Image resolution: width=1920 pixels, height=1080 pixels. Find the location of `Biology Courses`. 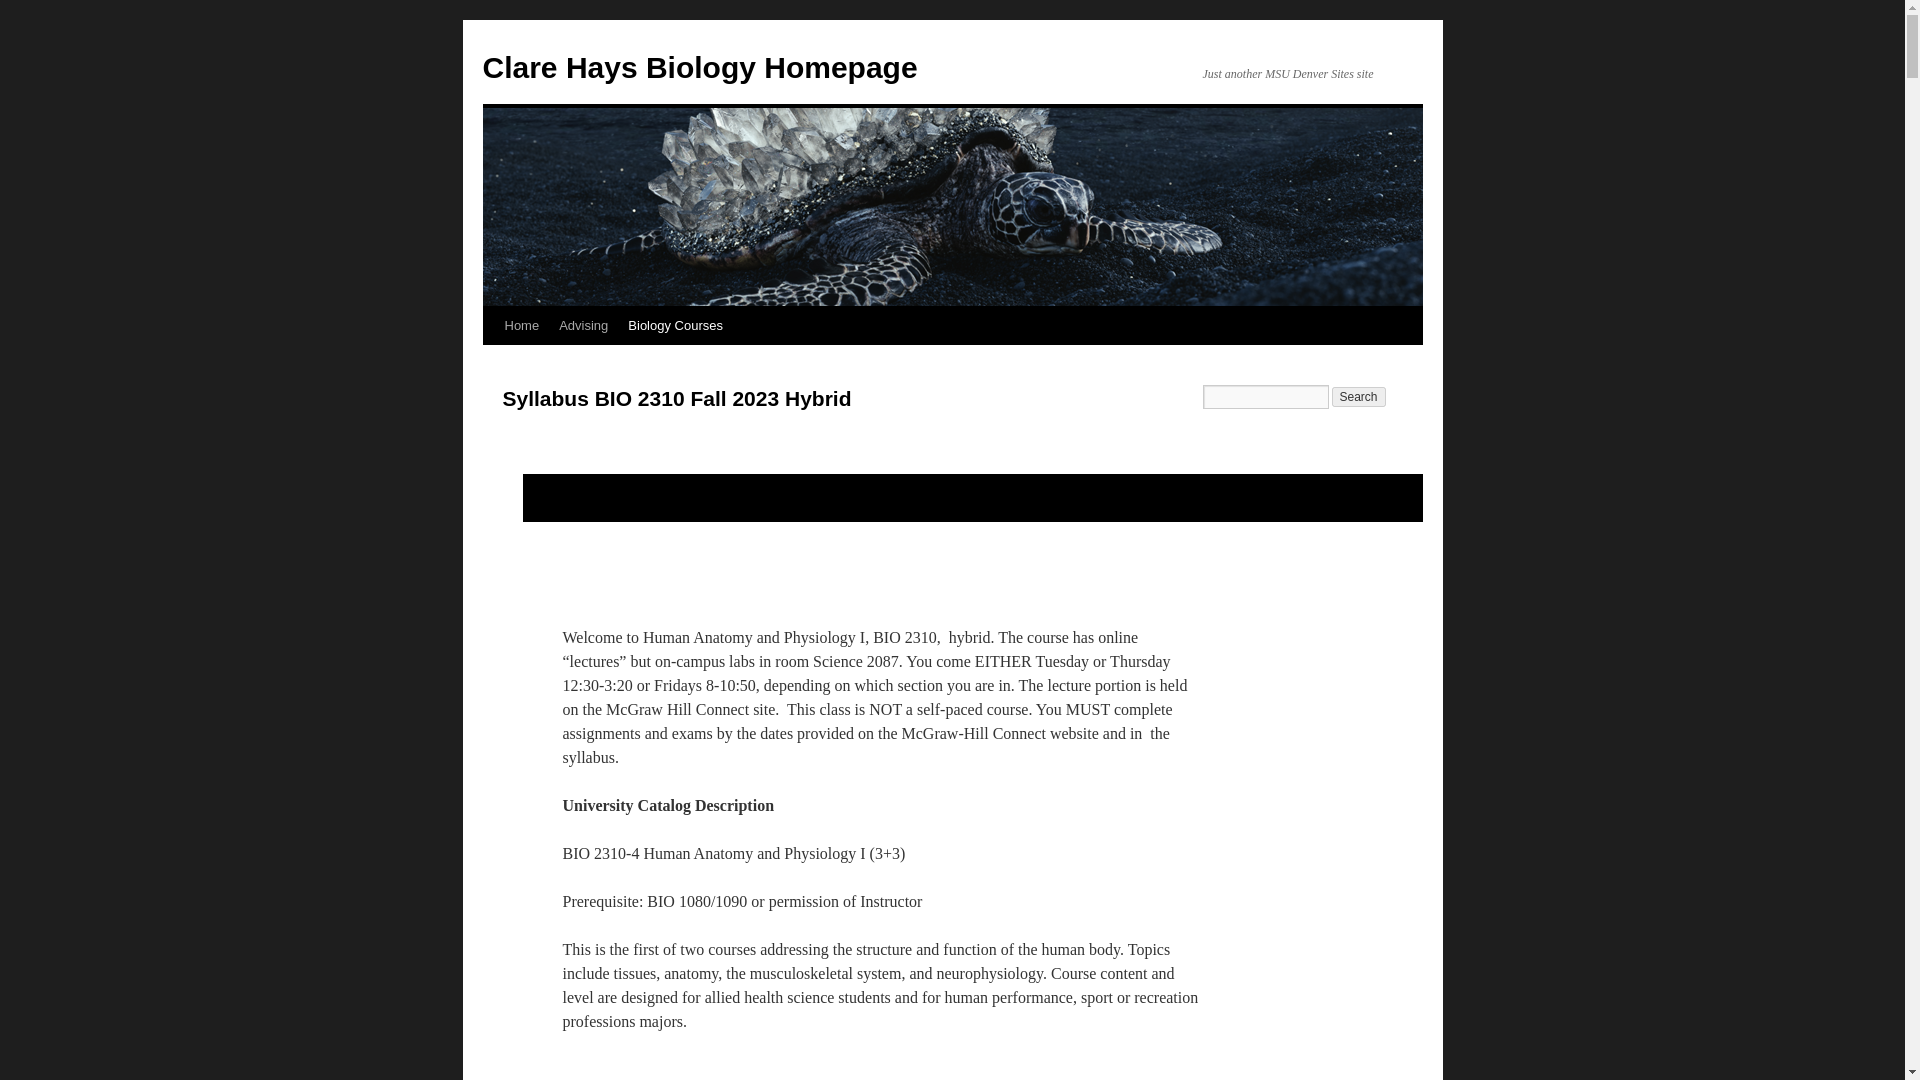

Biology Courses is located at coordinates (676, 325).